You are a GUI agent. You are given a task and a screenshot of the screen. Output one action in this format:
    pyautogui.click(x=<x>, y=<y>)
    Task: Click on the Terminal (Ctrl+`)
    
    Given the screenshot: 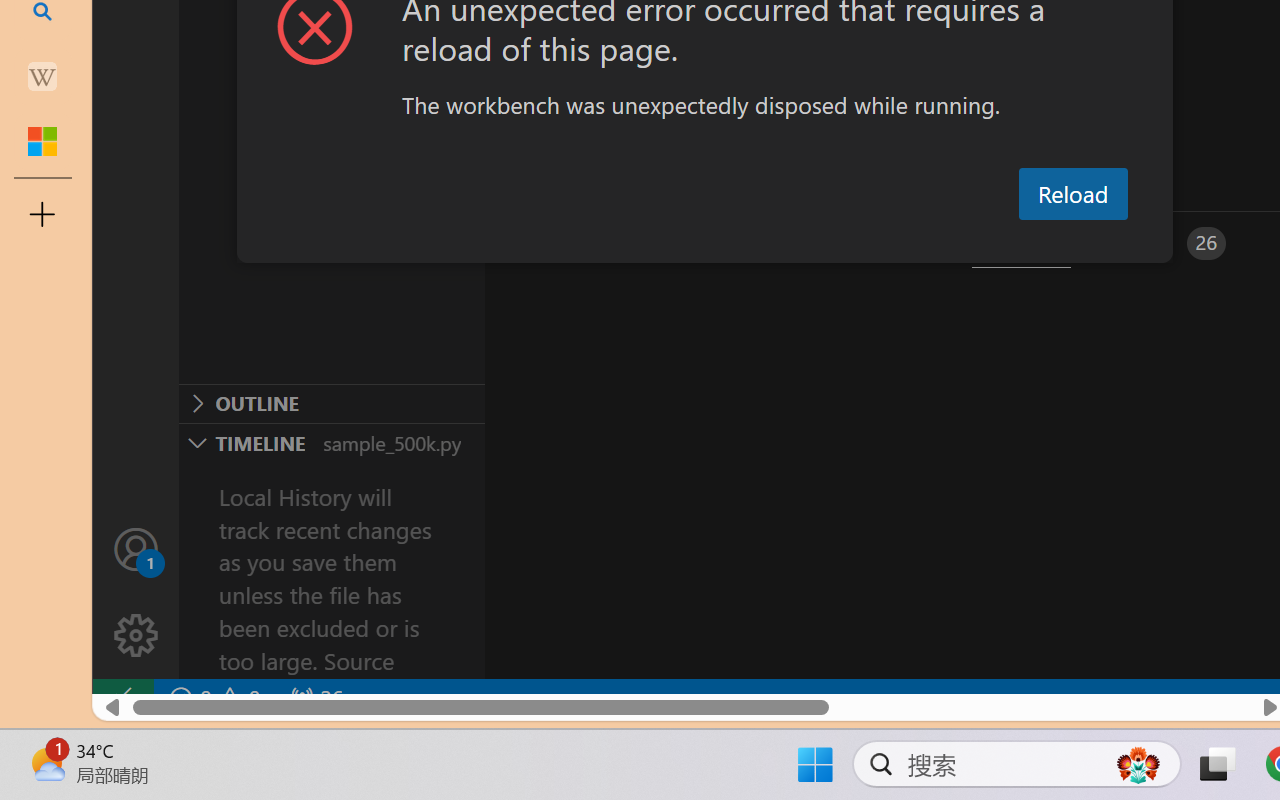 What is the action you would take?
    pyautogui.click(x=1021, y=243)
    